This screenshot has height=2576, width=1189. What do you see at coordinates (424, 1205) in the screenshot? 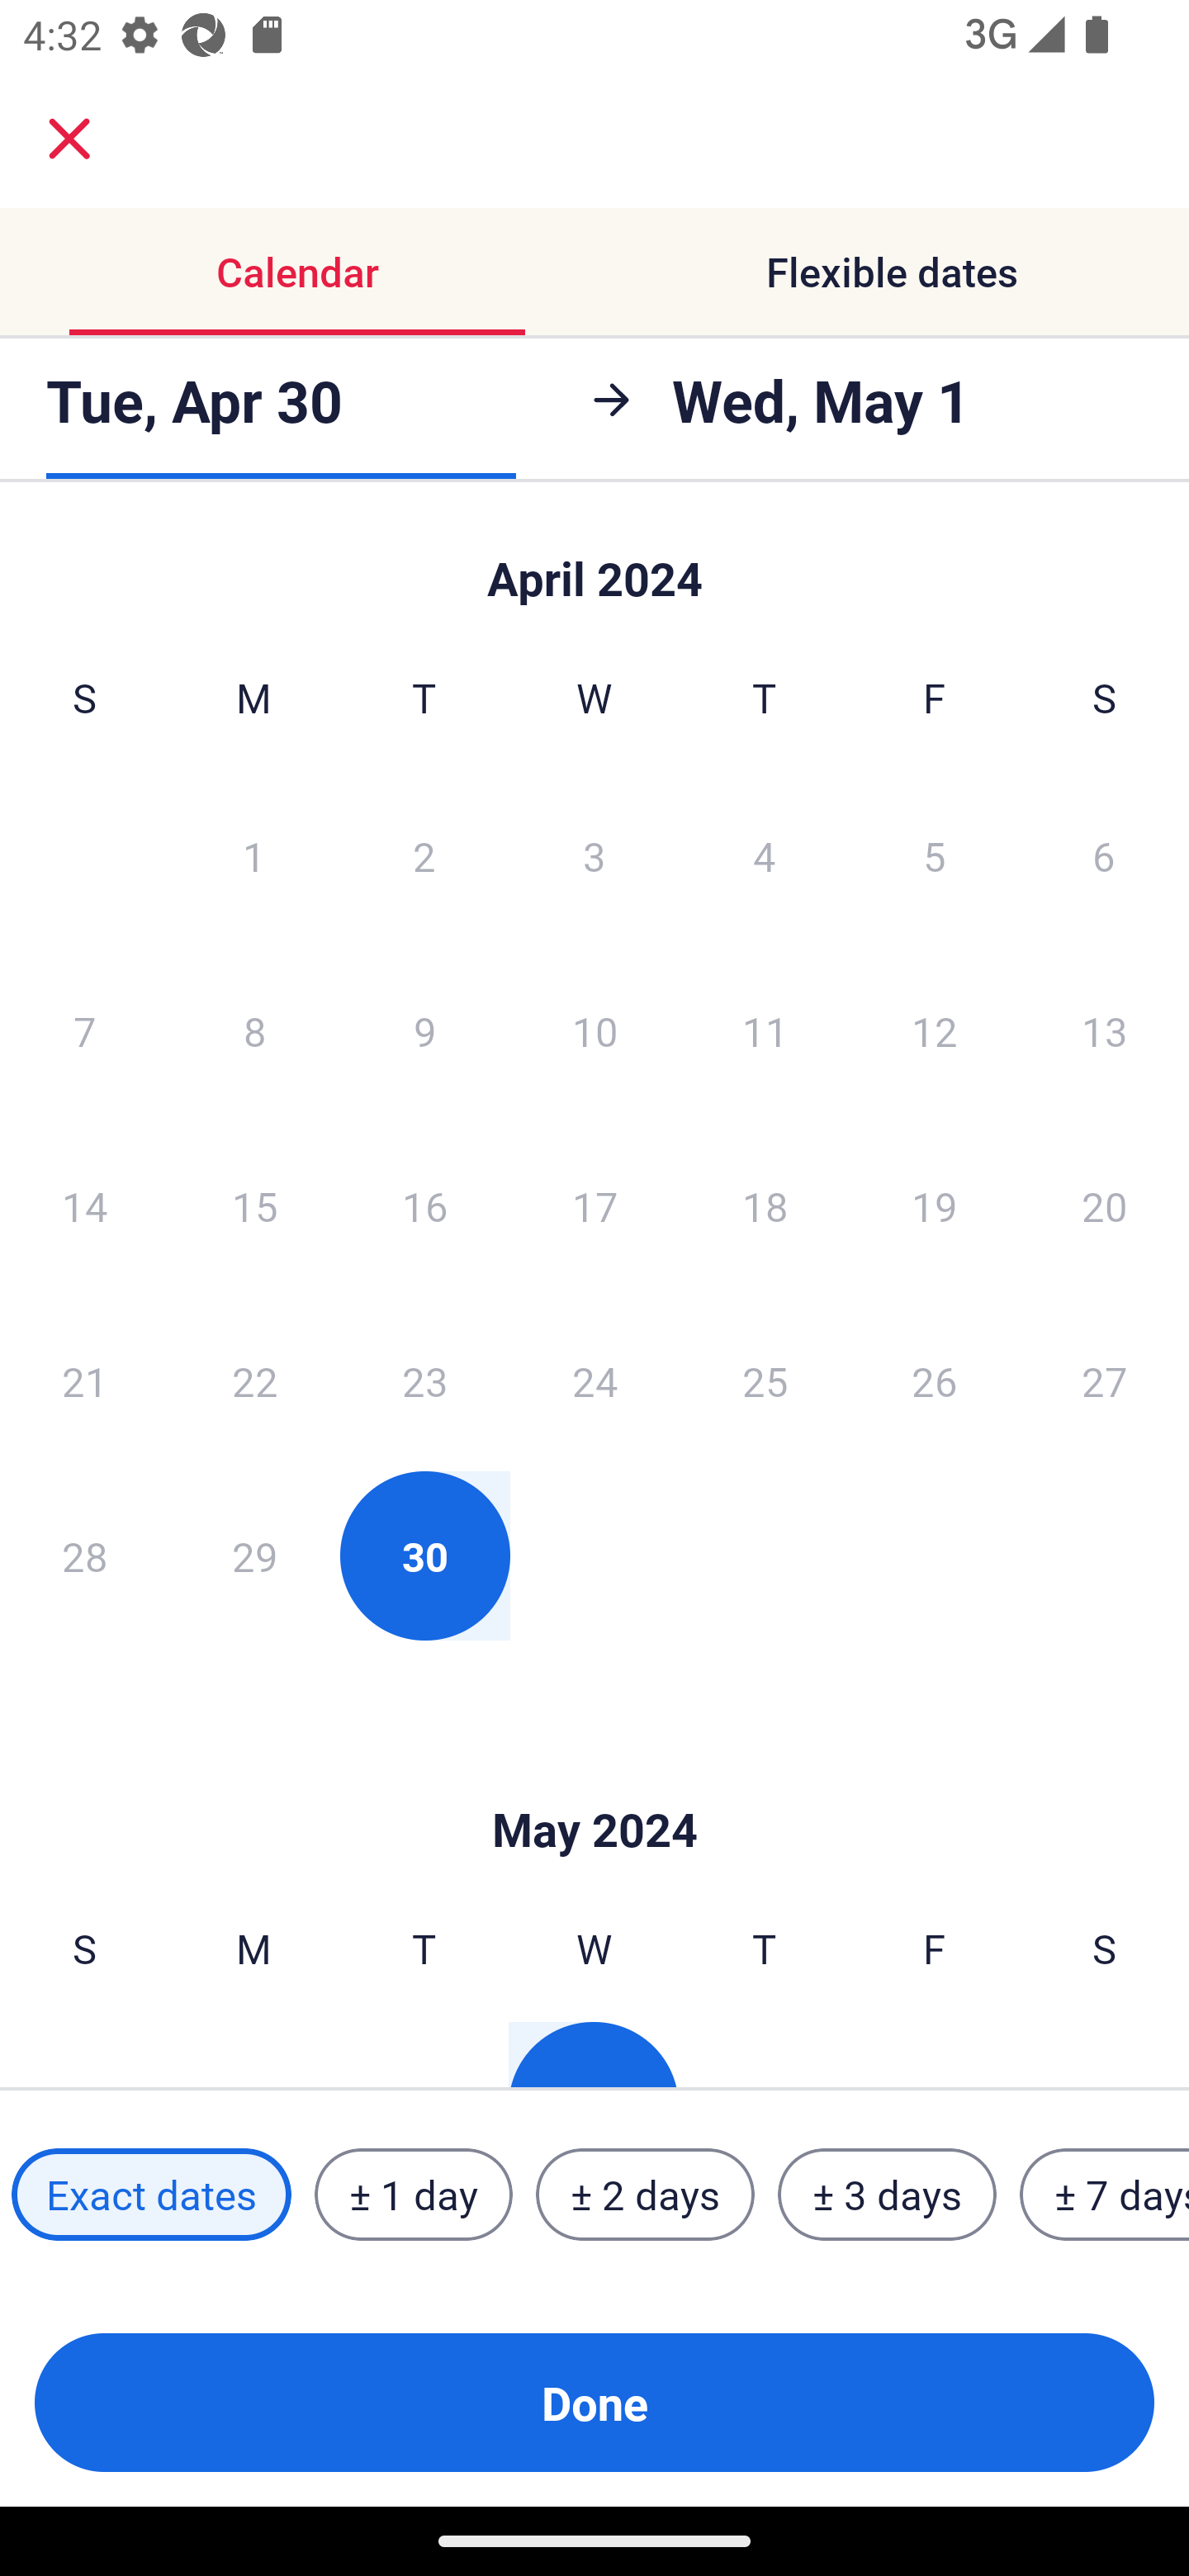
I see `16 Tuesday, April 16, 2024` at bounding box center [424, 1205].